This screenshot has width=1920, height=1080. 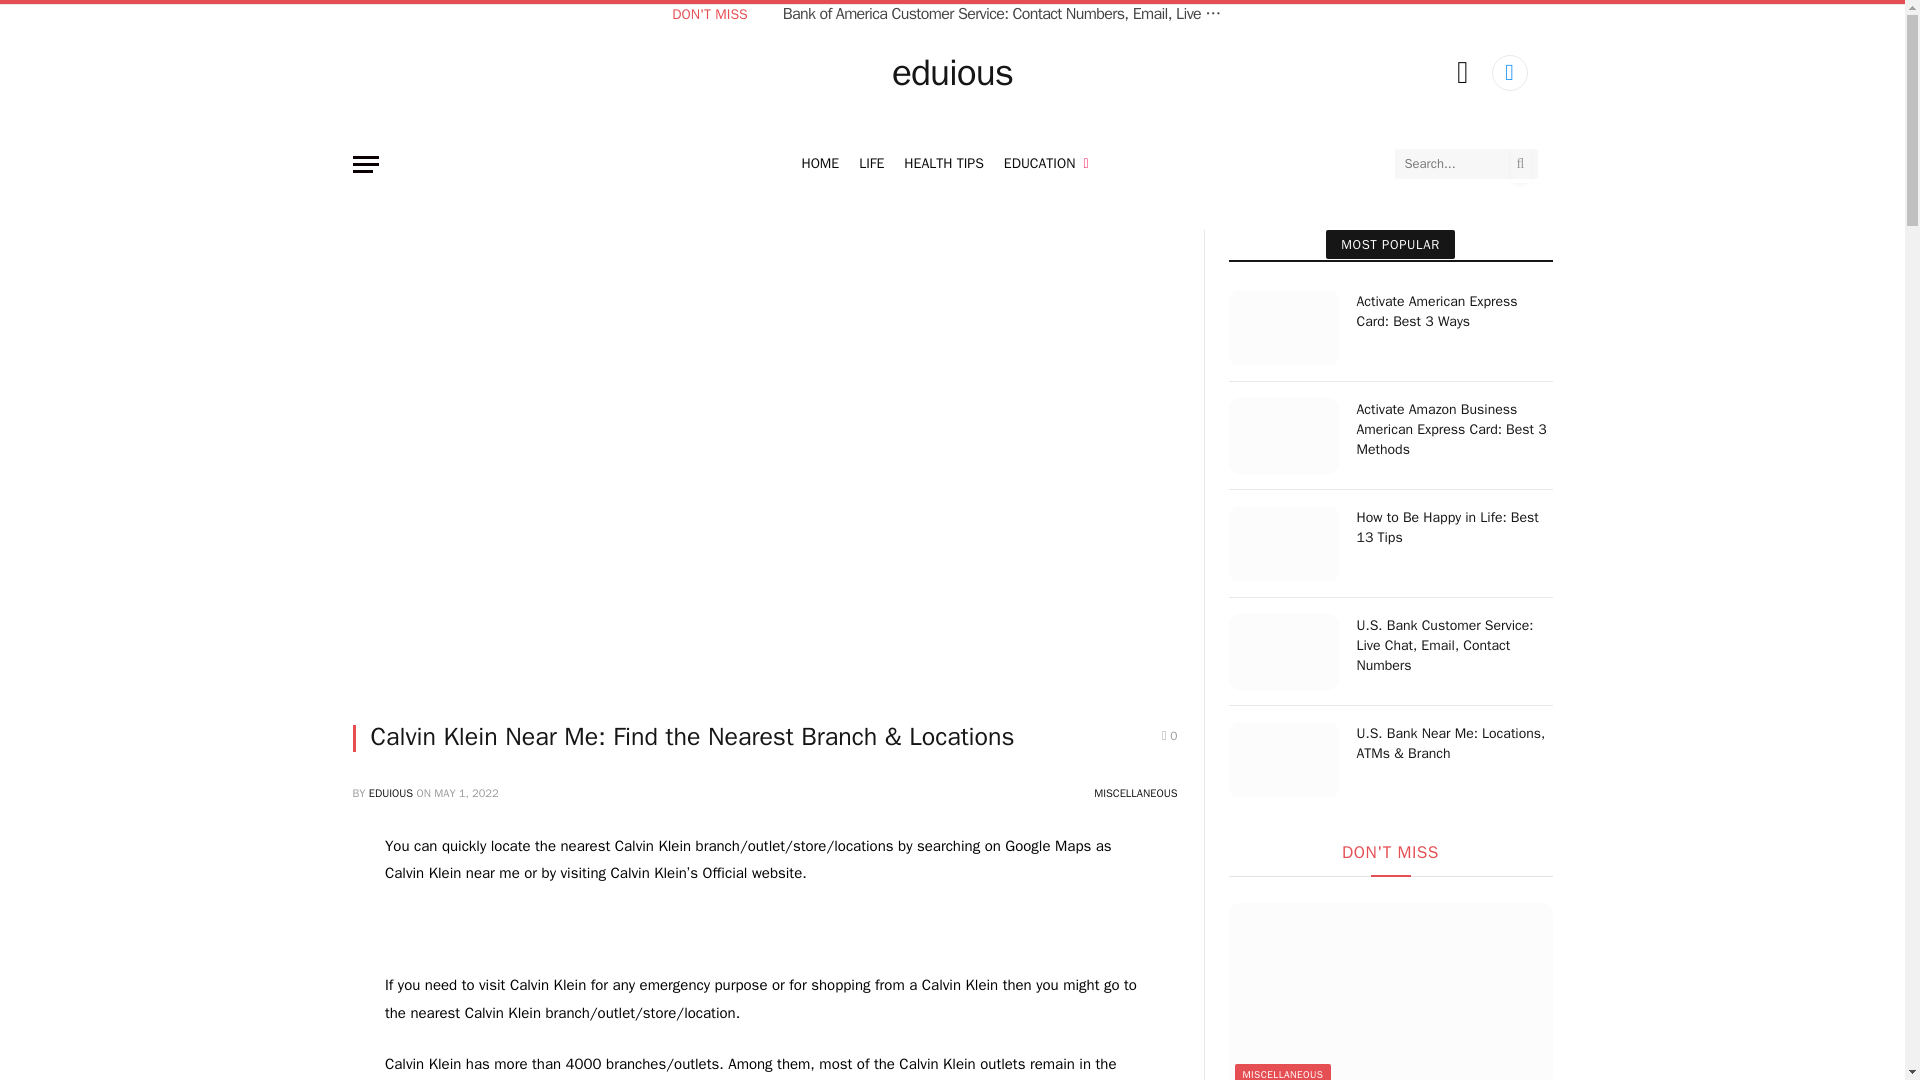 What do you see at coordinates (820, 164) in the screenshot?
I see `HOME` at bounding box center [820, 164].